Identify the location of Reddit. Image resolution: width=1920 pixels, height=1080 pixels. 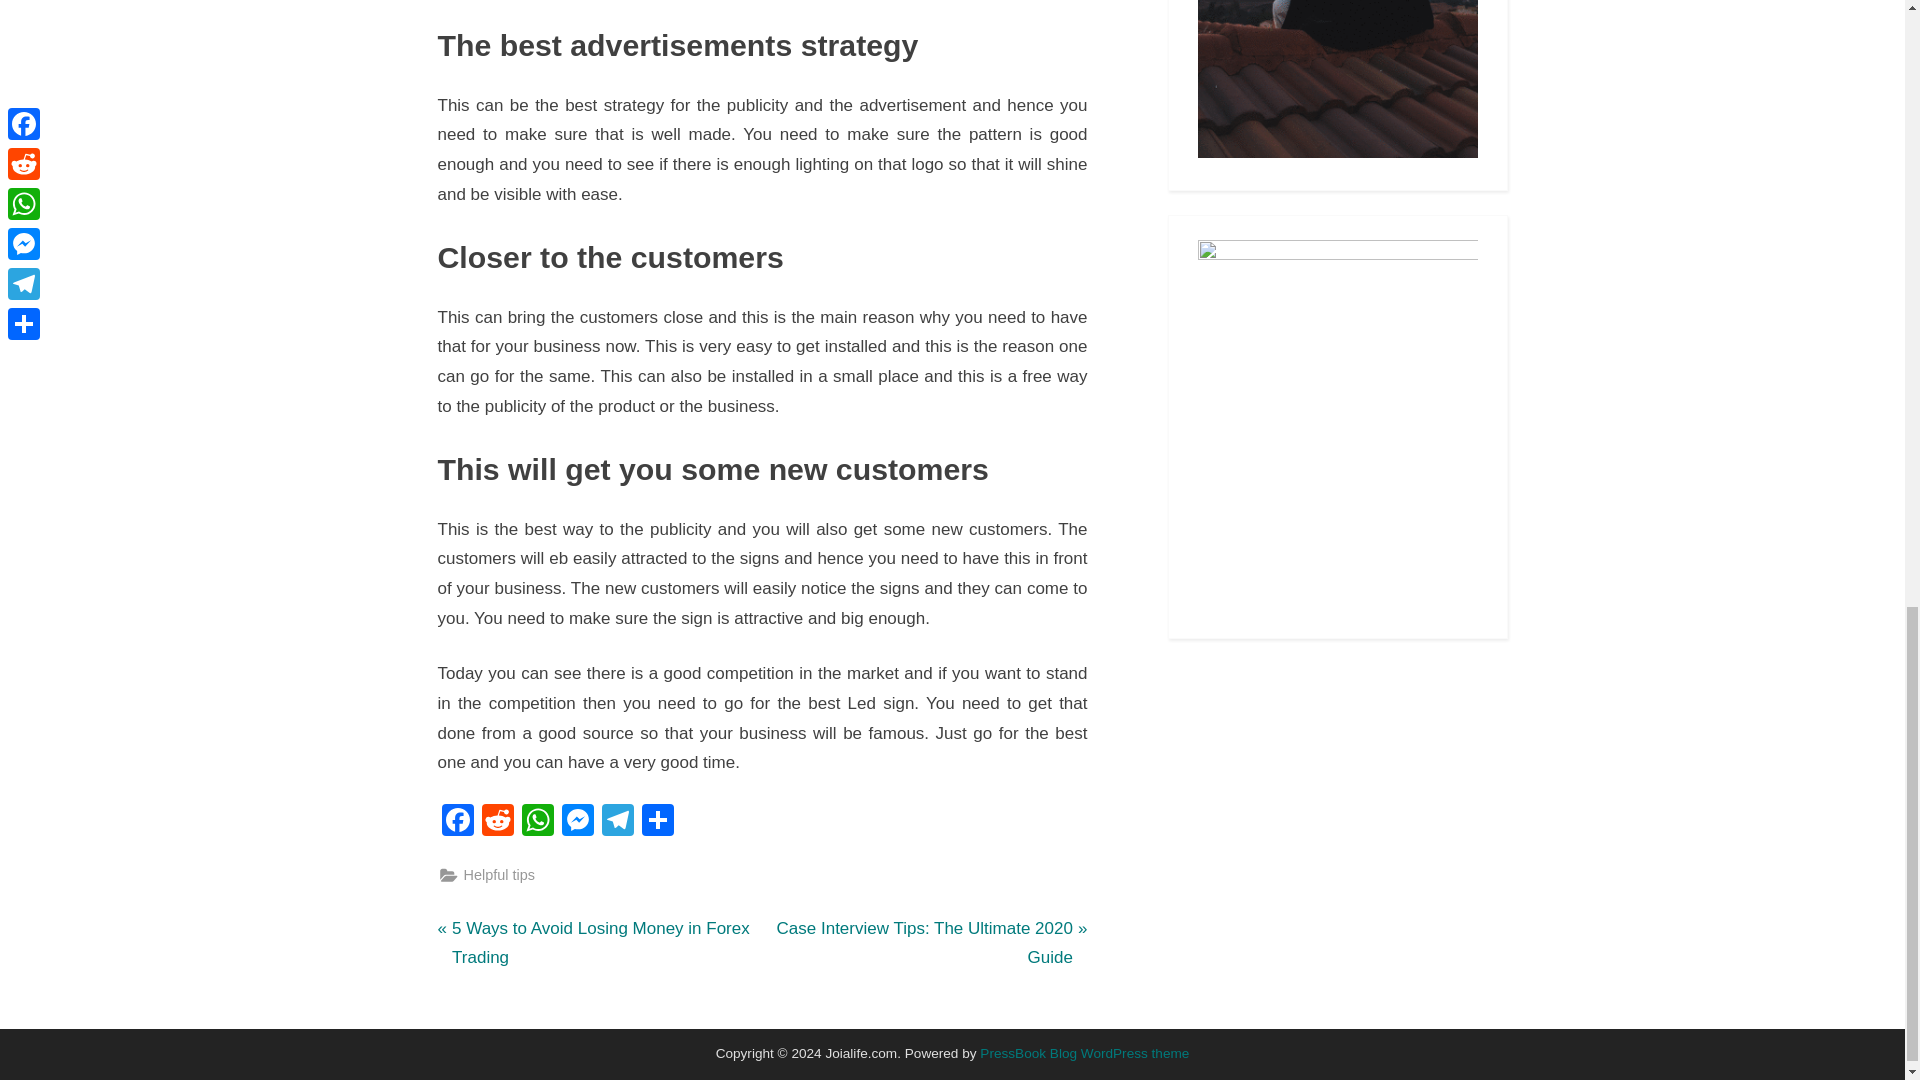
(596, 944).